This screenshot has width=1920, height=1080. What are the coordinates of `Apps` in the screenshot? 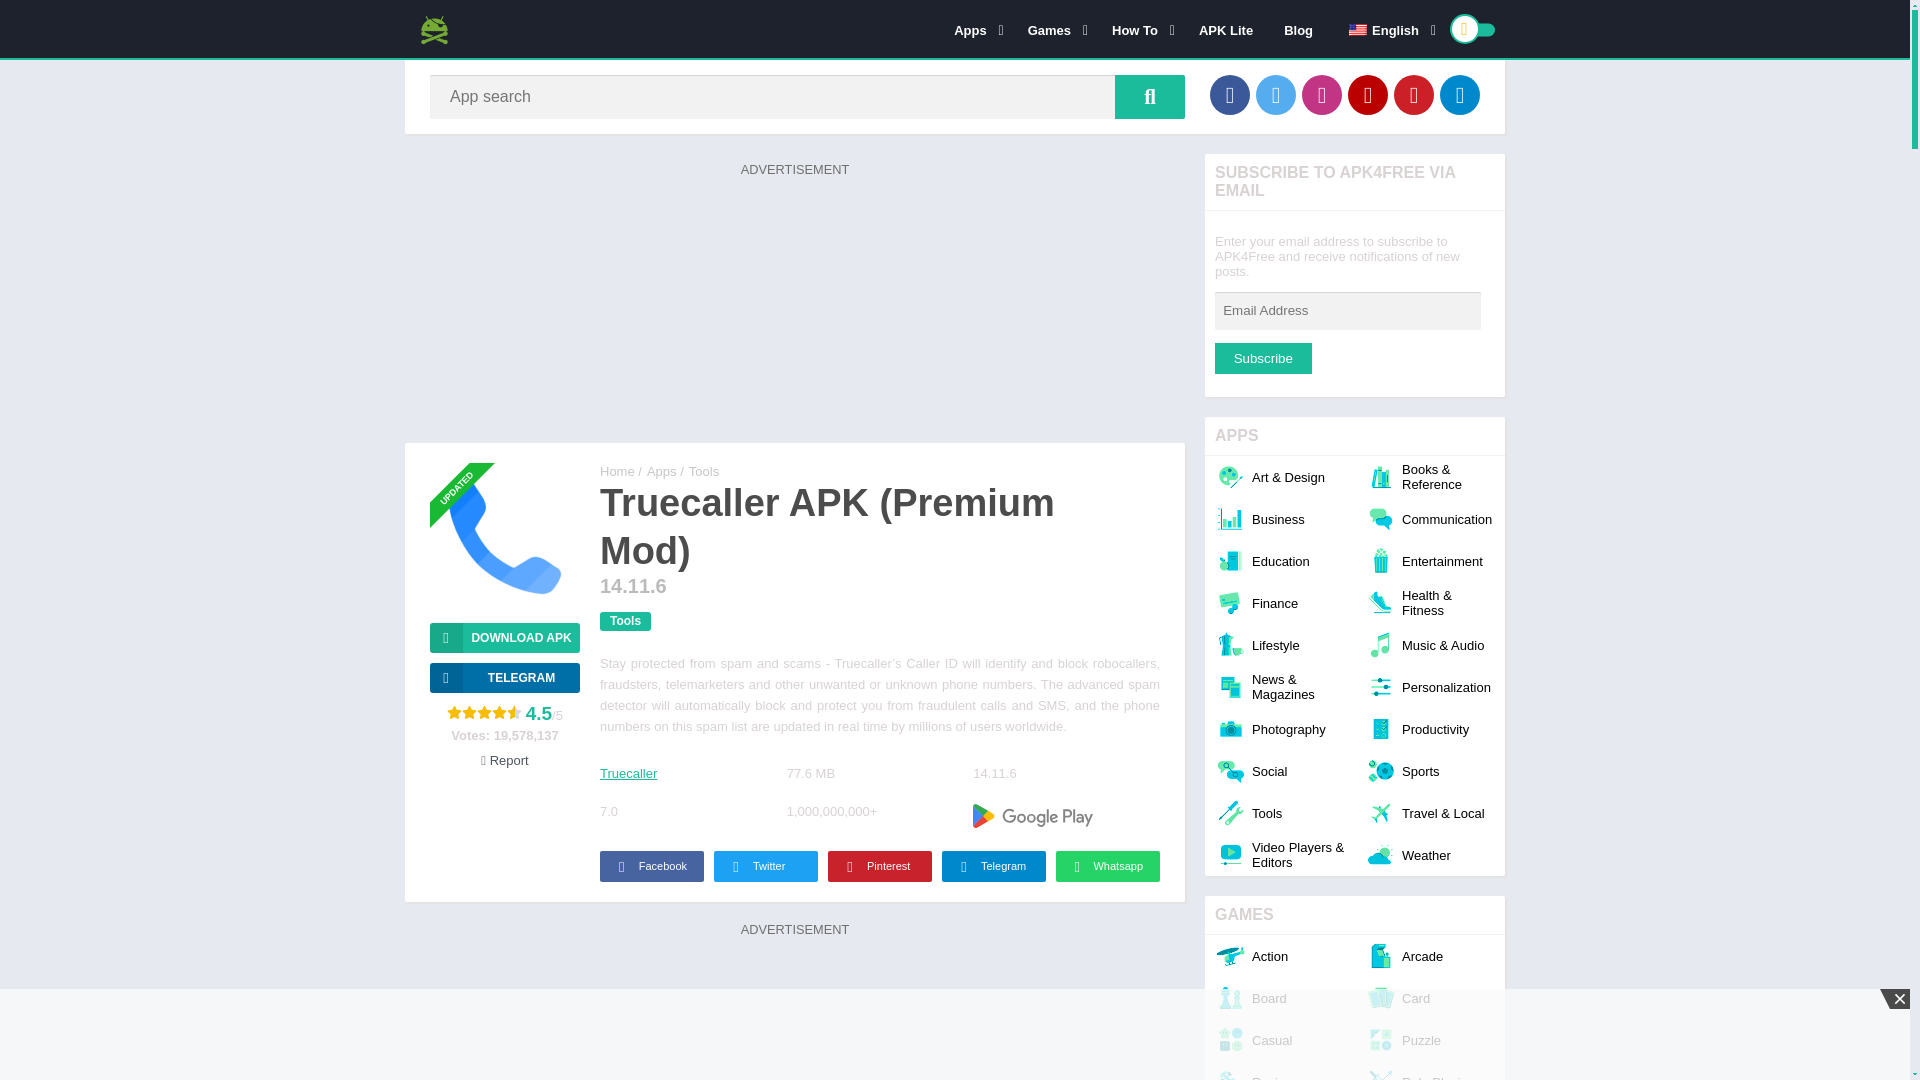 It's located at (974, 29).